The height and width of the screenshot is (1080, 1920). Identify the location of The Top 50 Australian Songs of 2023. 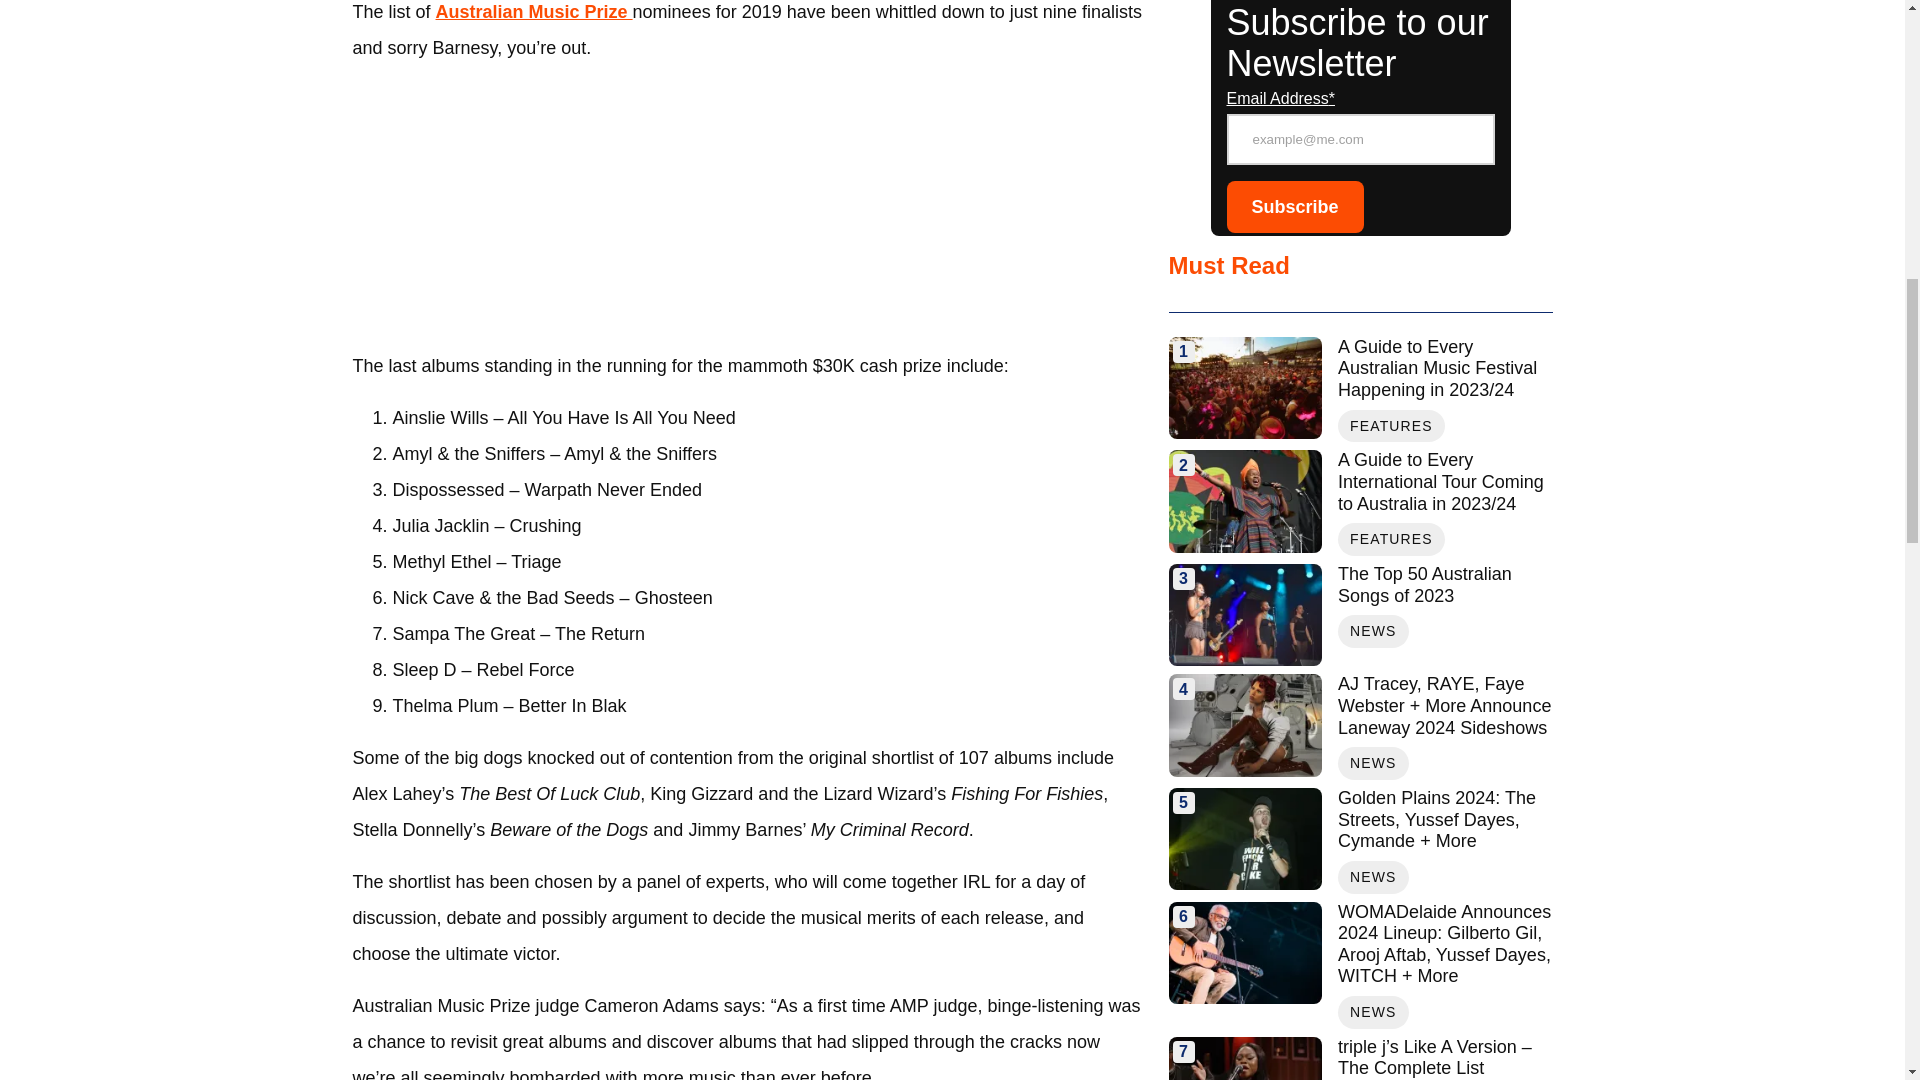
(1444, 584).